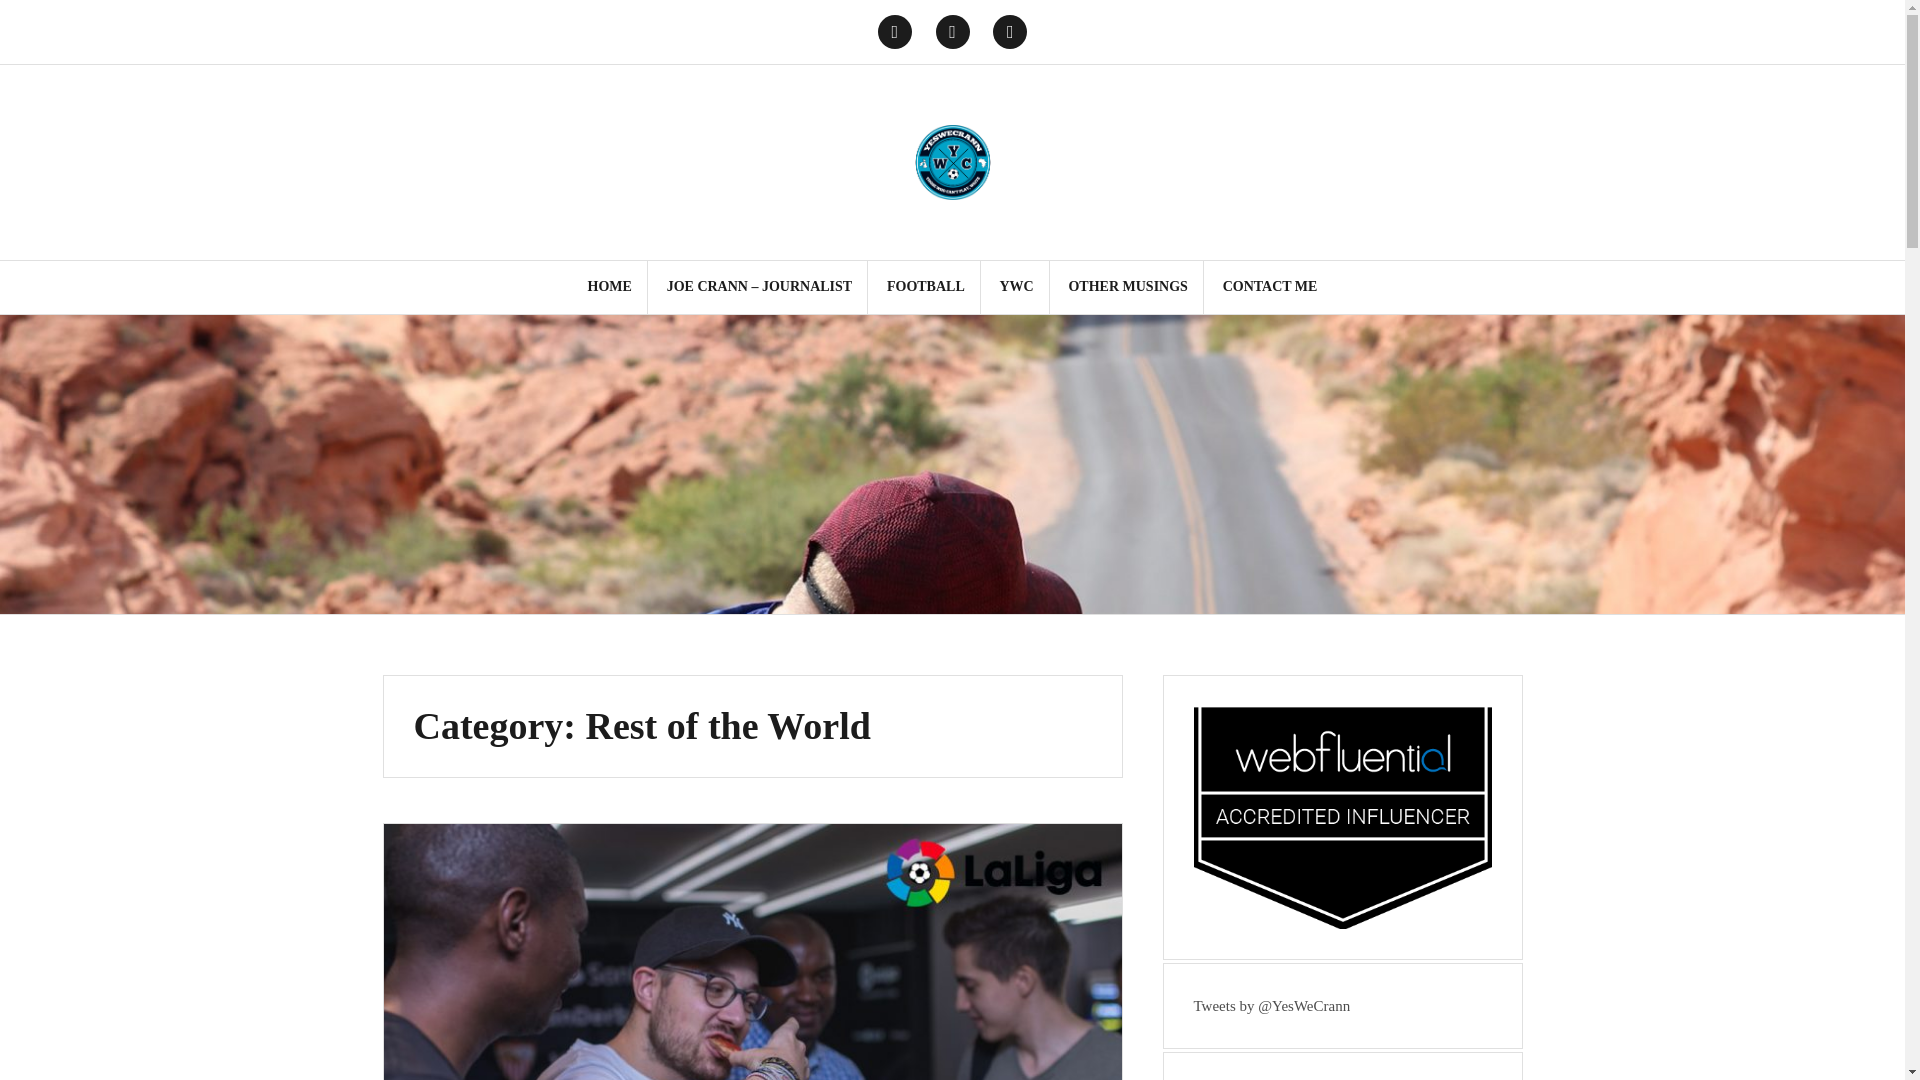  I want to click on CONTACT ME, so click(1270, 287).